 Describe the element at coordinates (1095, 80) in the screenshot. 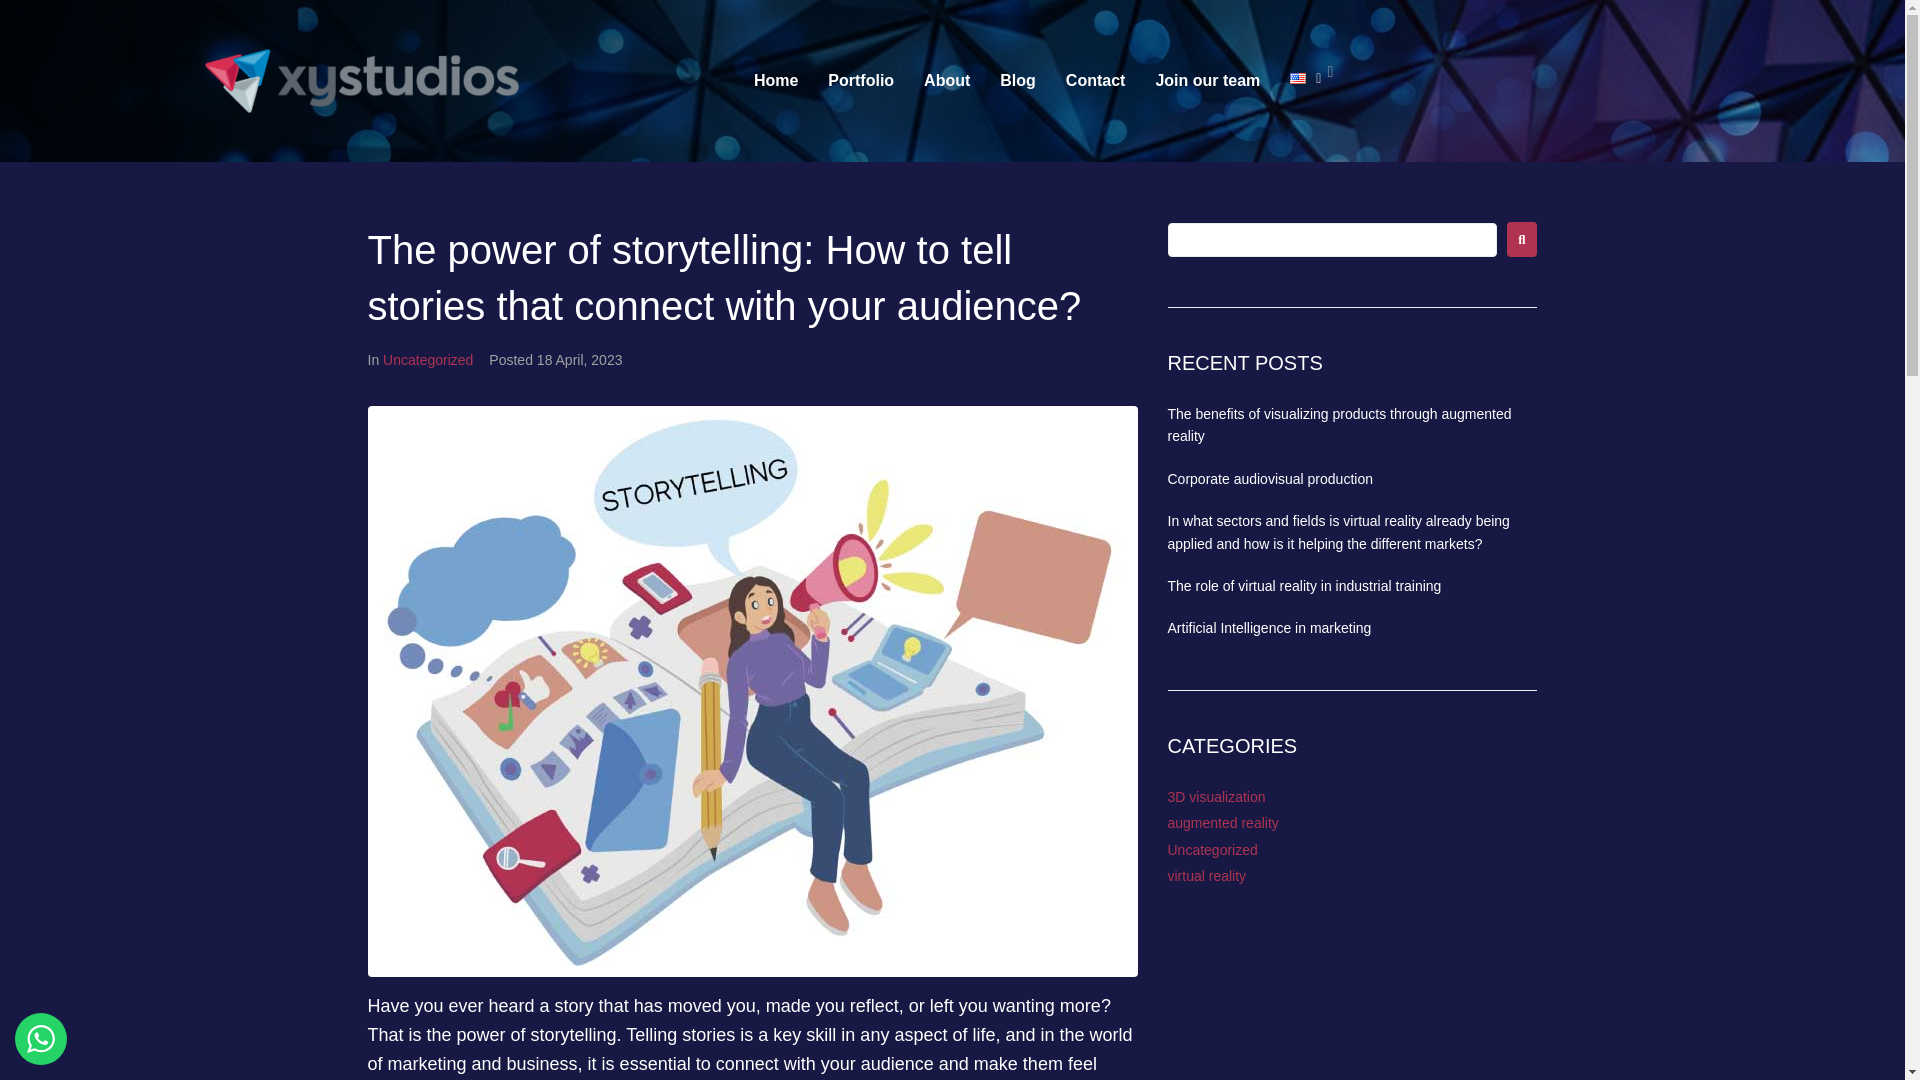

I see `Contact` at that location.